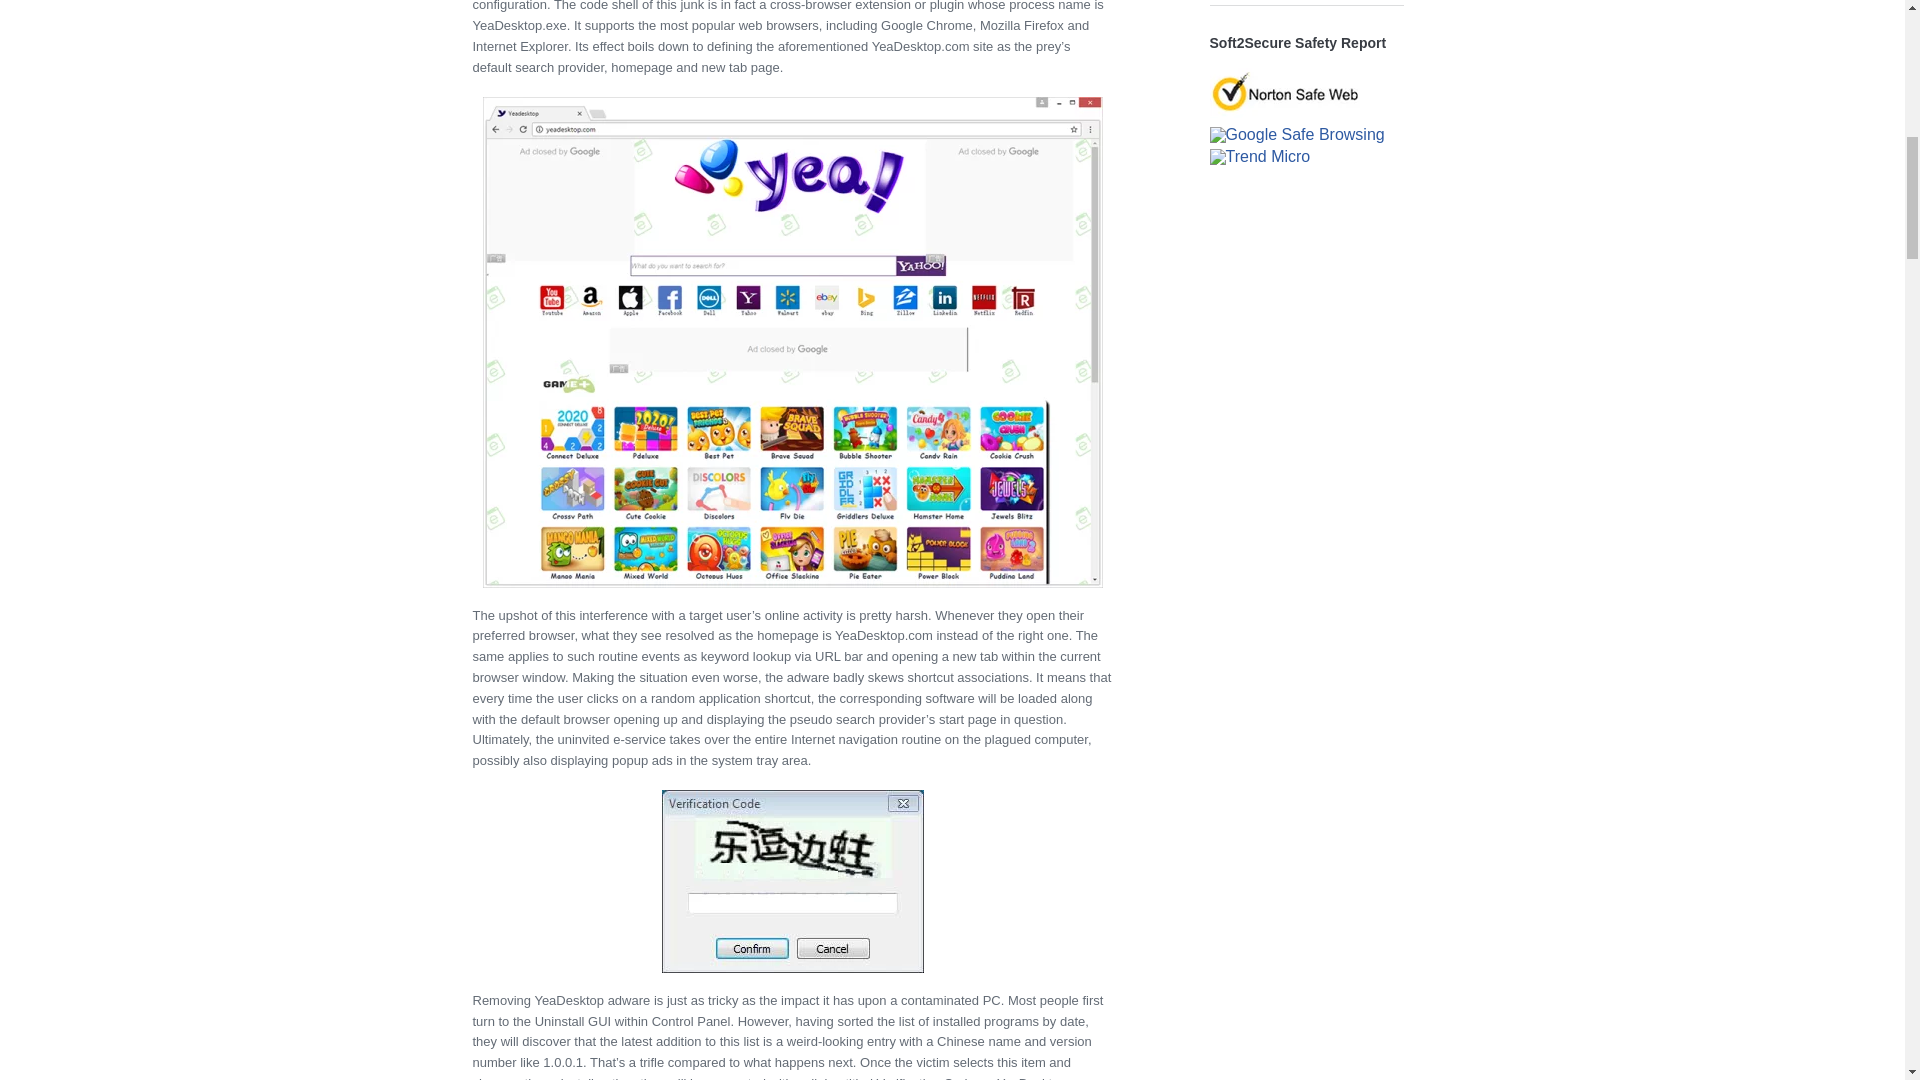 This screenshot has height=1080, width=1920. What do you see at coordinates (792, 881) in the screenshot?
I see `YeaDesktop Verification Code dialog is quite a brainteaser` at bounding box center [792, 881].